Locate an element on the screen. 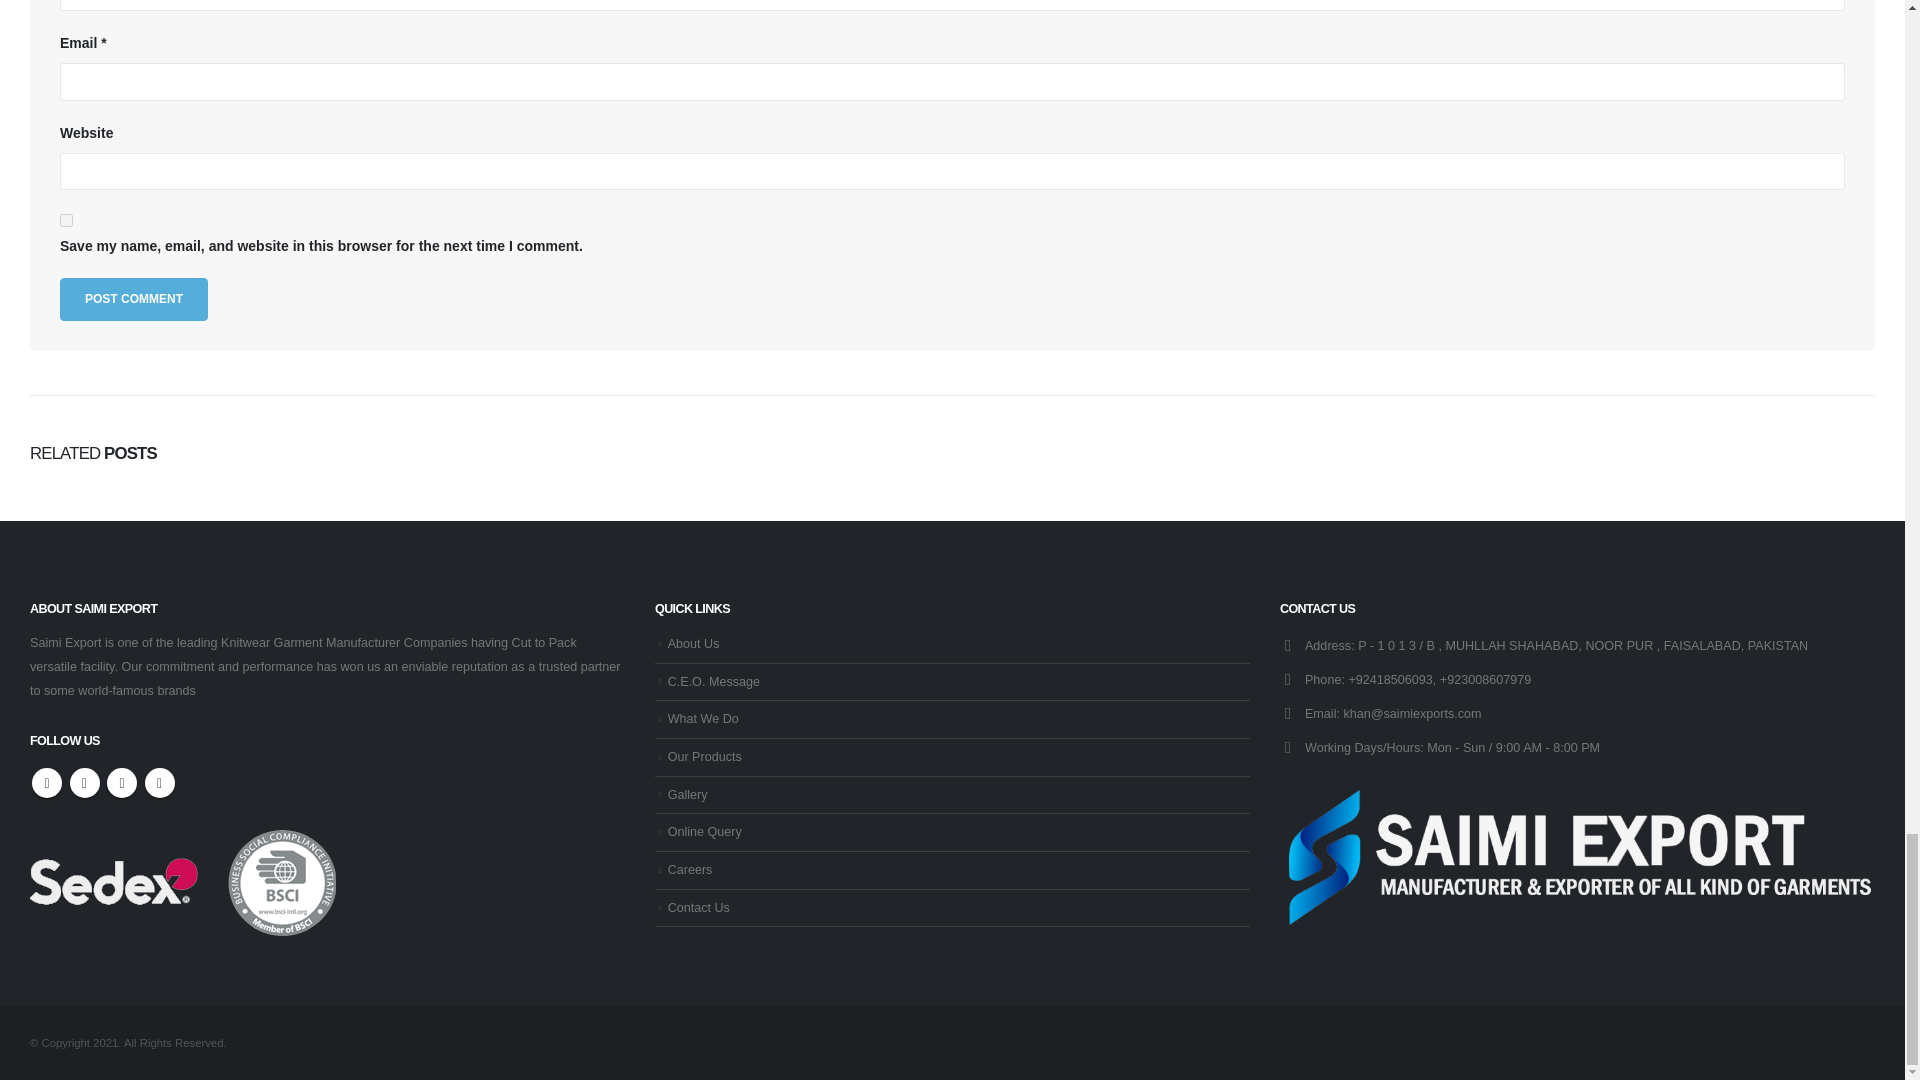 The height and width of the screenshot is (1080, 1920). Facebook is located at coordinates (46, 782).